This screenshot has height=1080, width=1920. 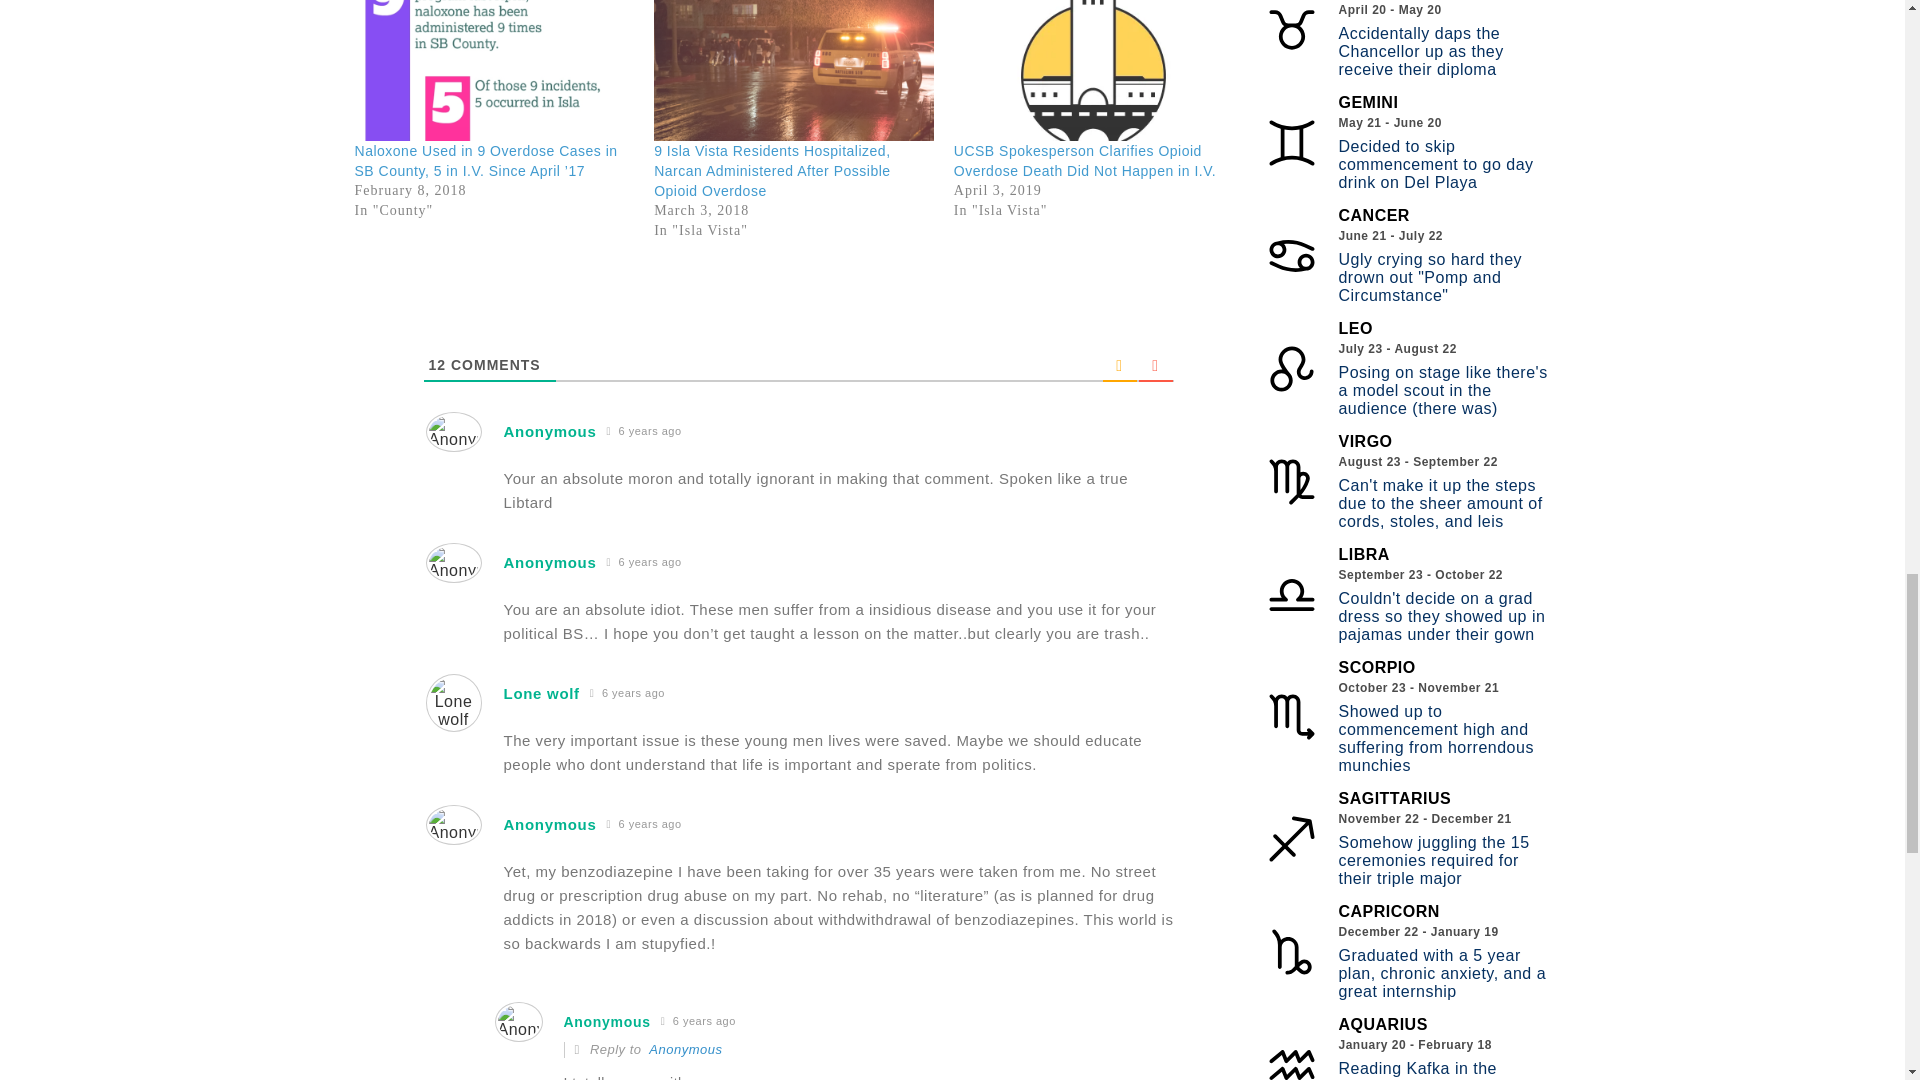 What do you see at coordinates (698, 1021) in the screenshot?
I see `December 30, 2017 11:58 am` at bounding box center [698, 1021].